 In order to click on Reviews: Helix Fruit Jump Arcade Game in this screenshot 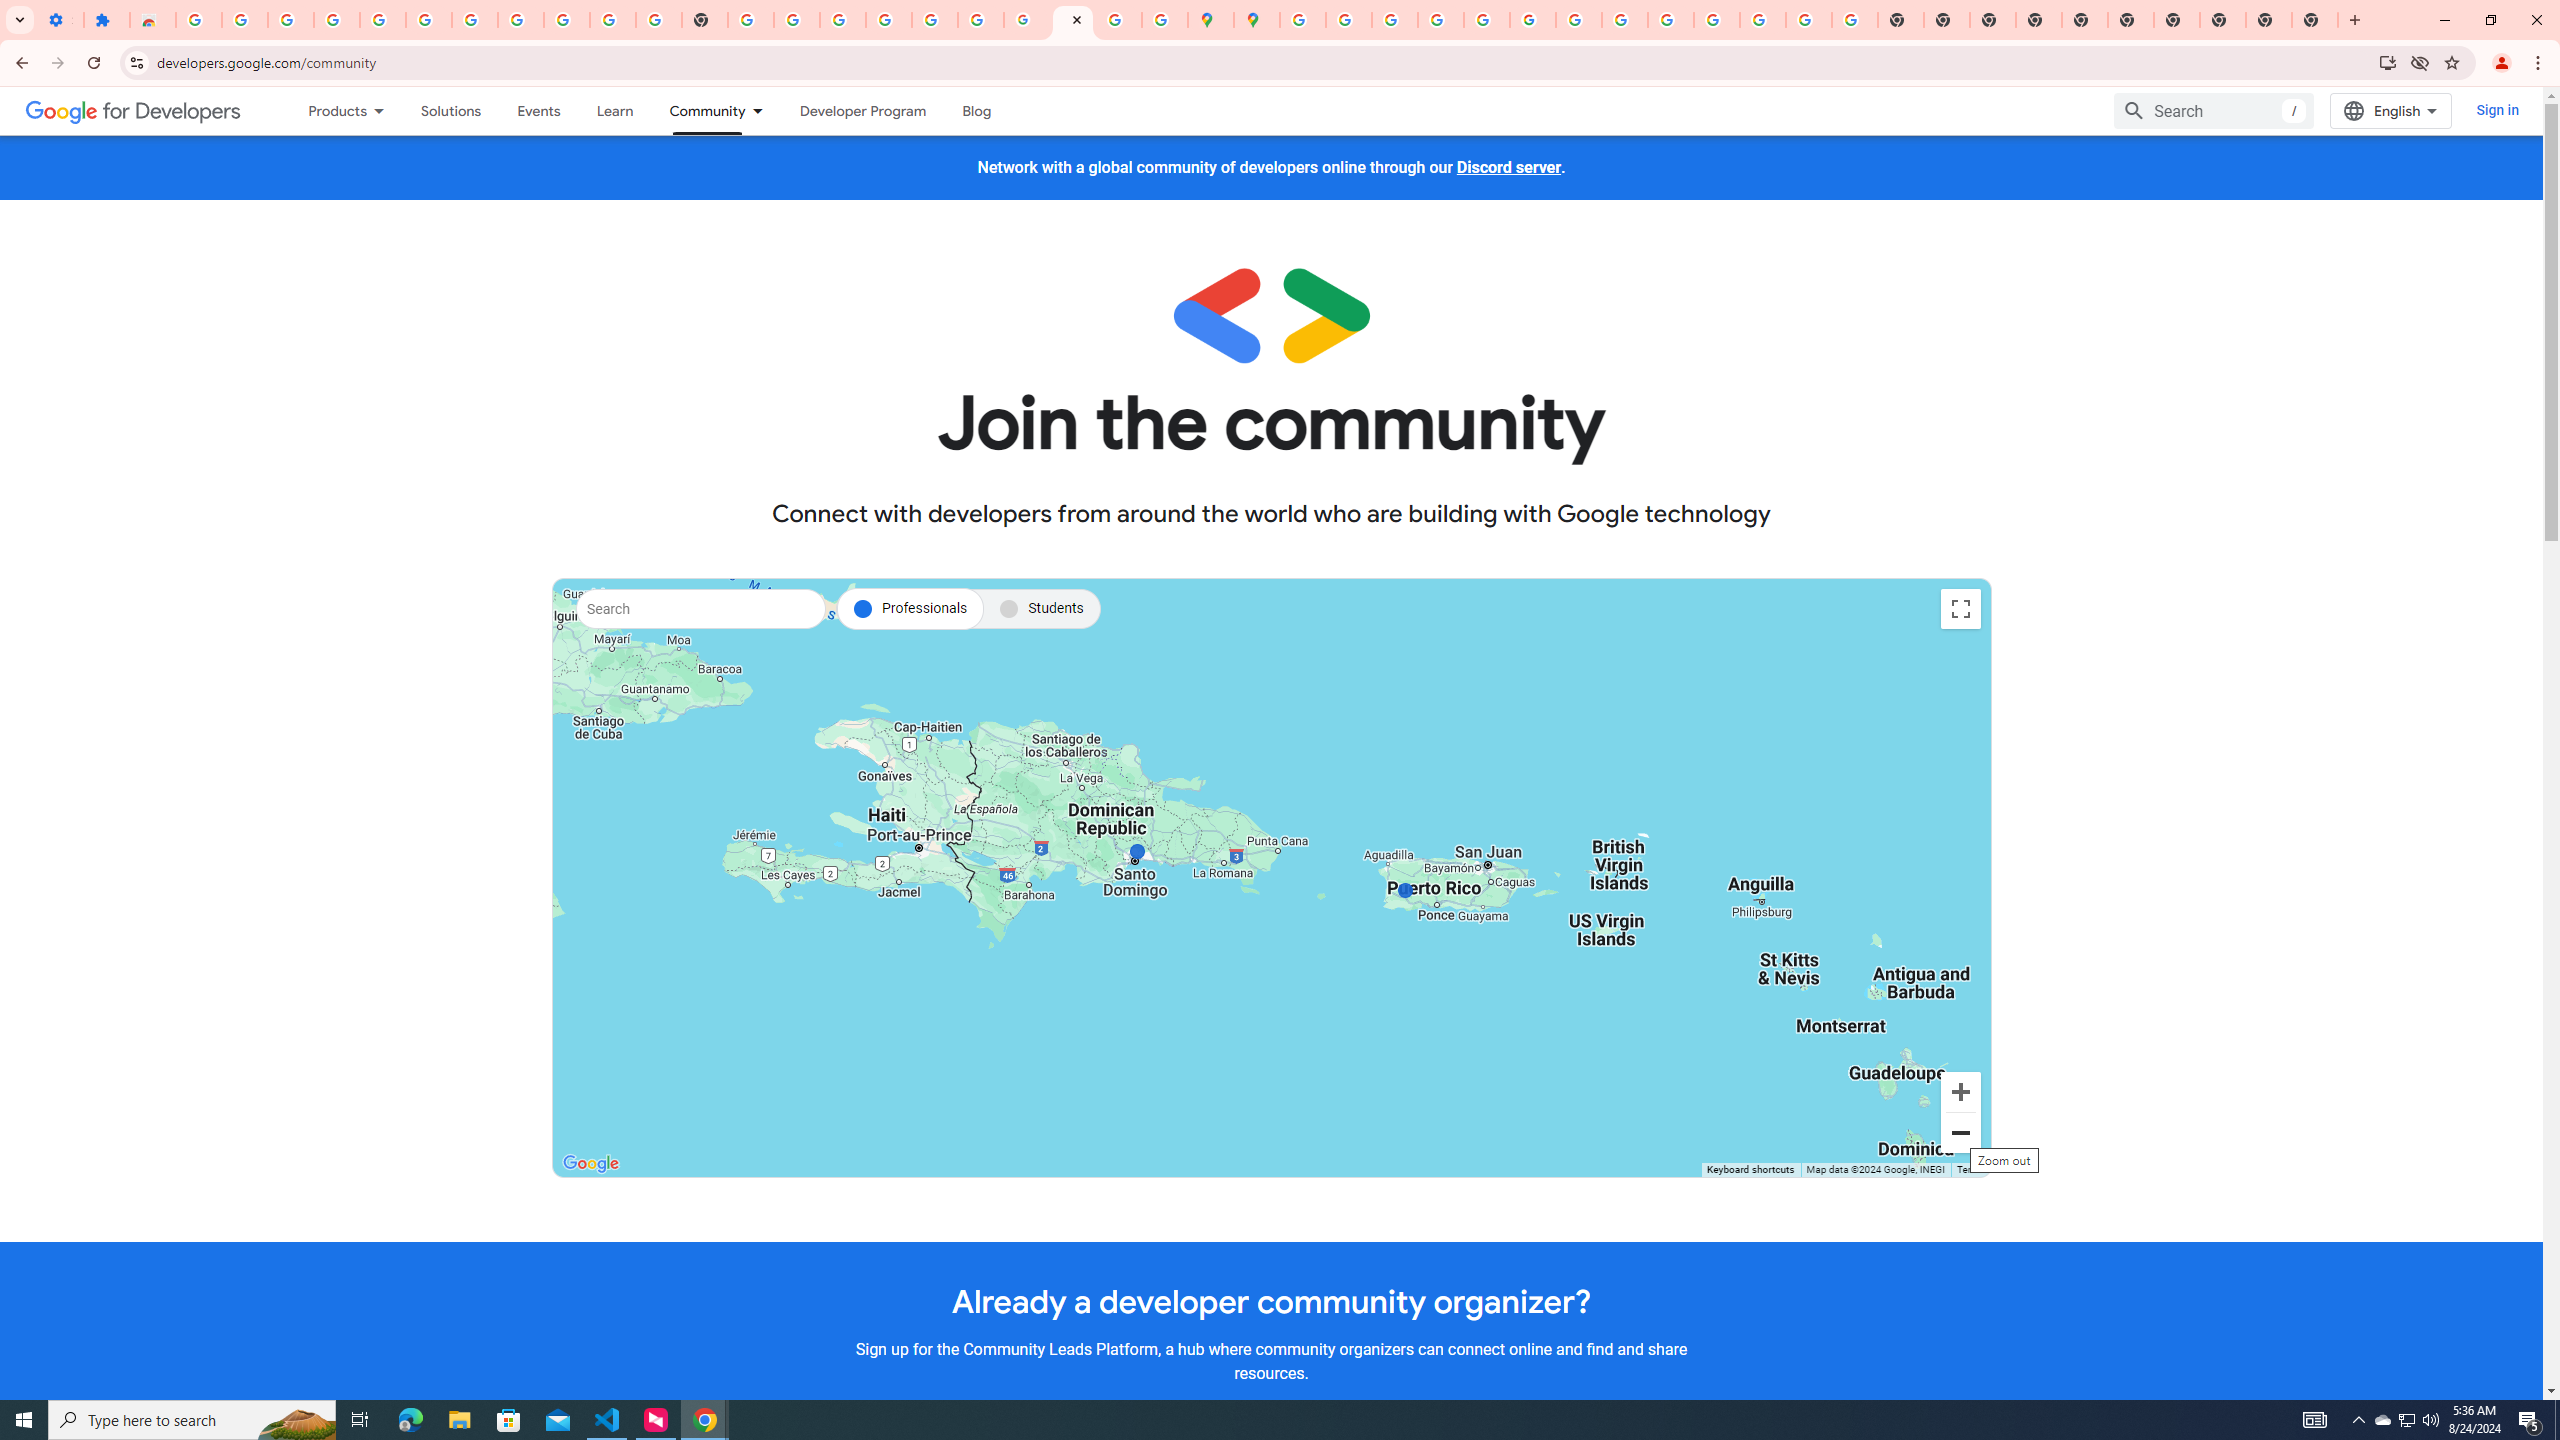, I will do `click(152, 20)`.